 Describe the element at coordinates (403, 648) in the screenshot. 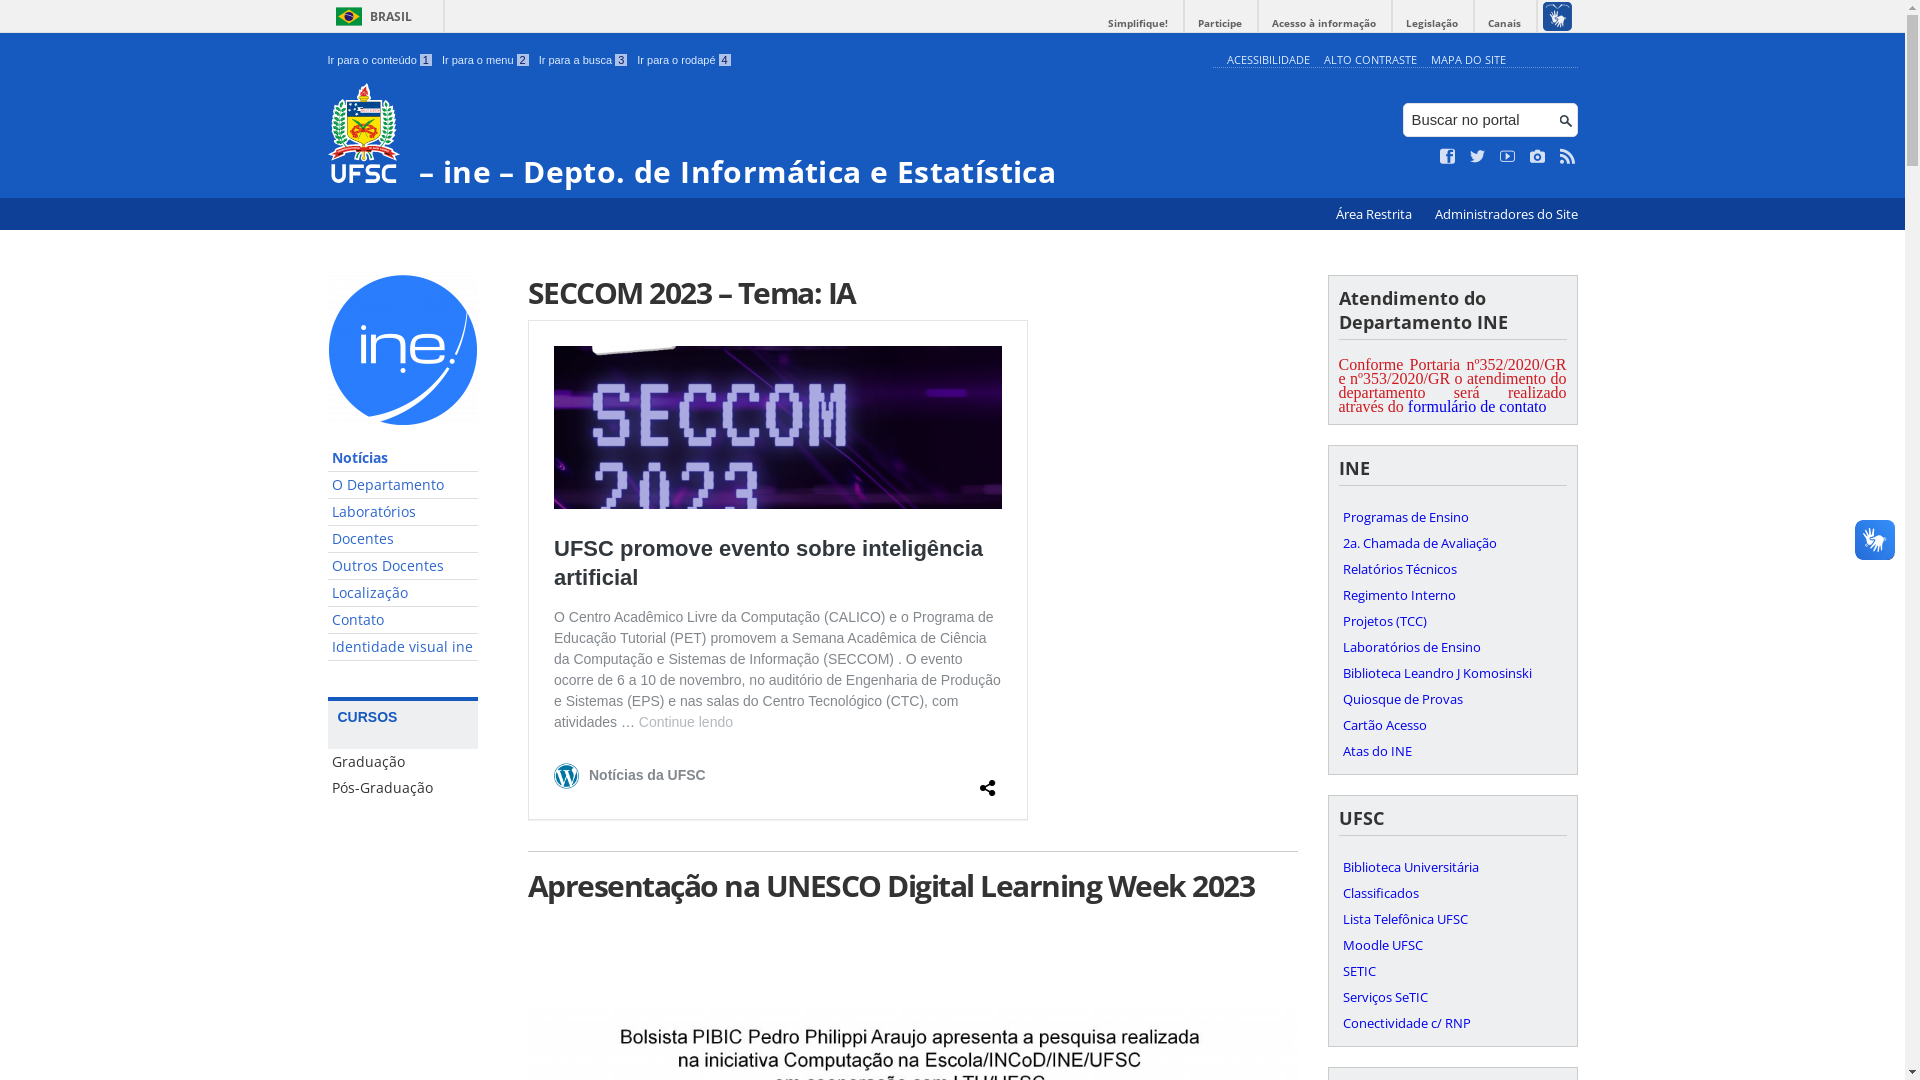

I see `Identidade visual ine` at that location.